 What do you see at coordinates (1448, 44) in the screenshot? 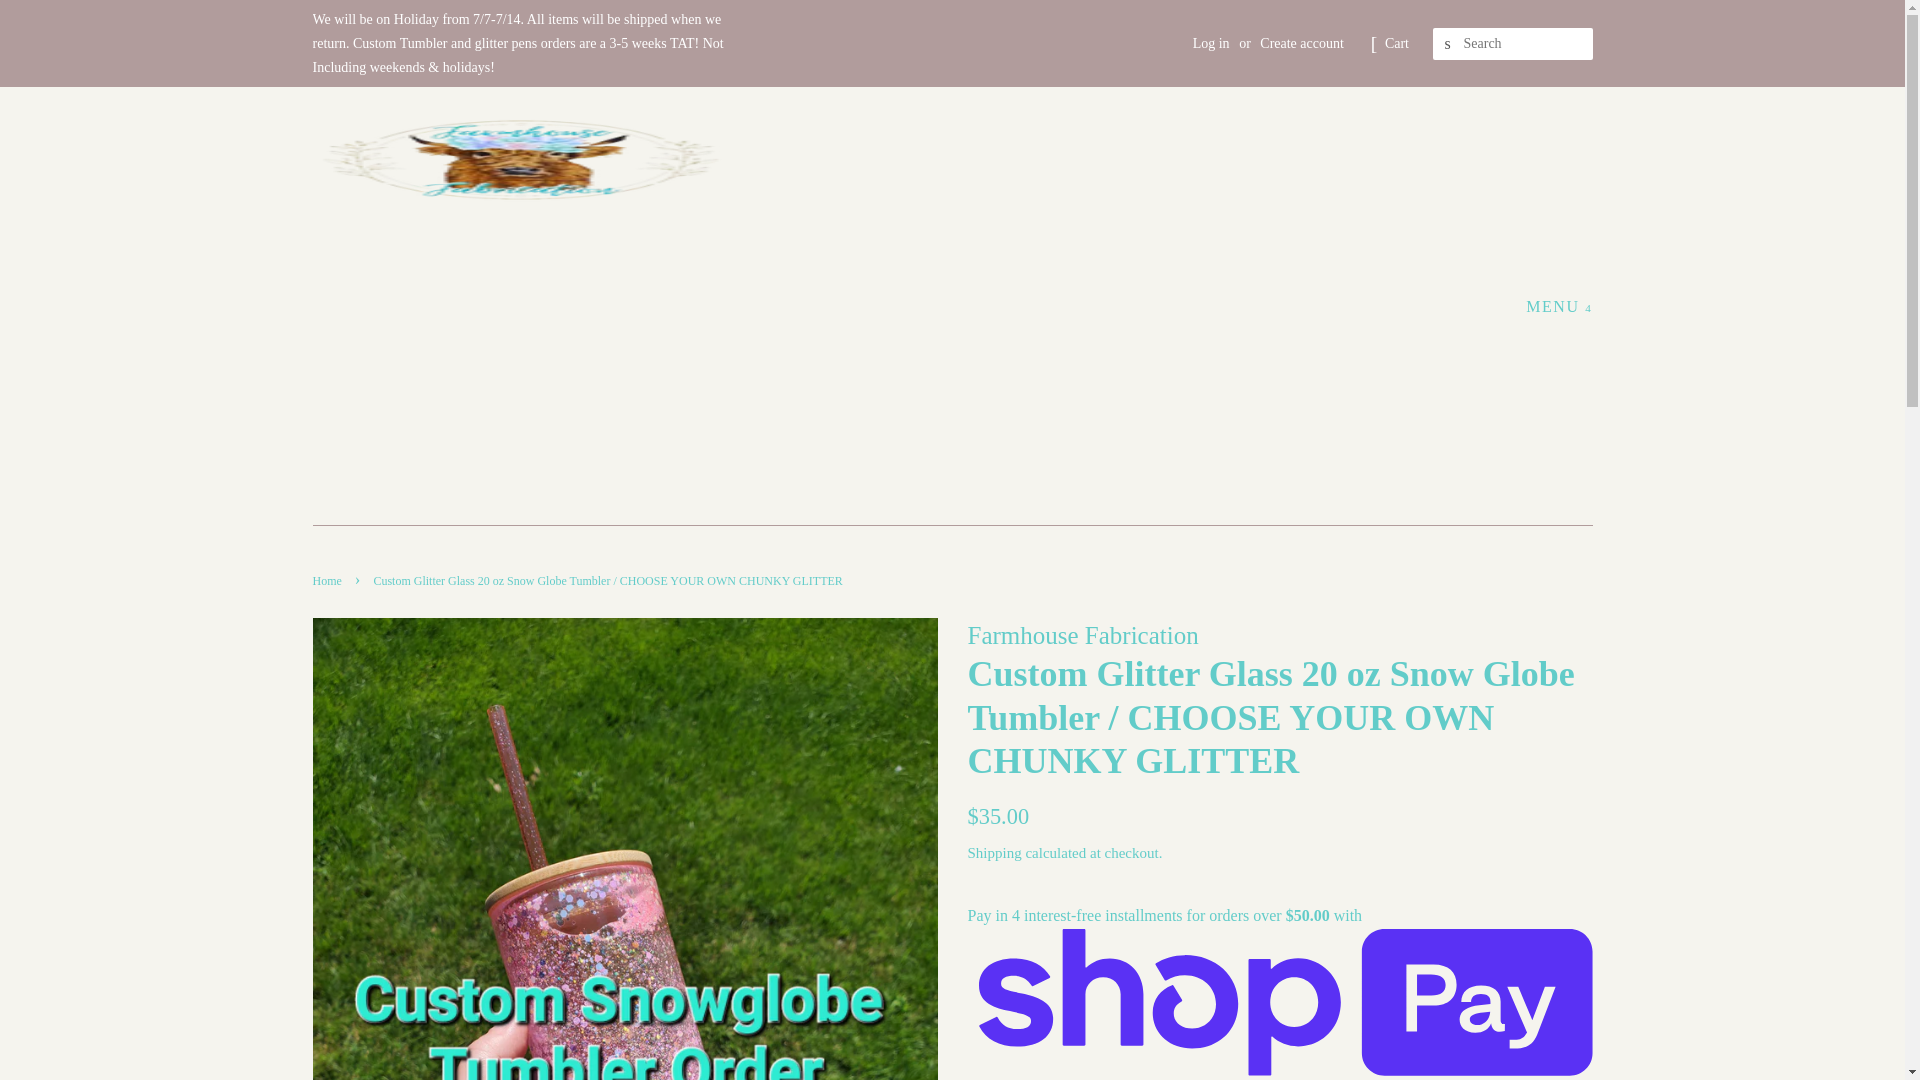
I see `SEARCH` at bounding box center [1448, 44].